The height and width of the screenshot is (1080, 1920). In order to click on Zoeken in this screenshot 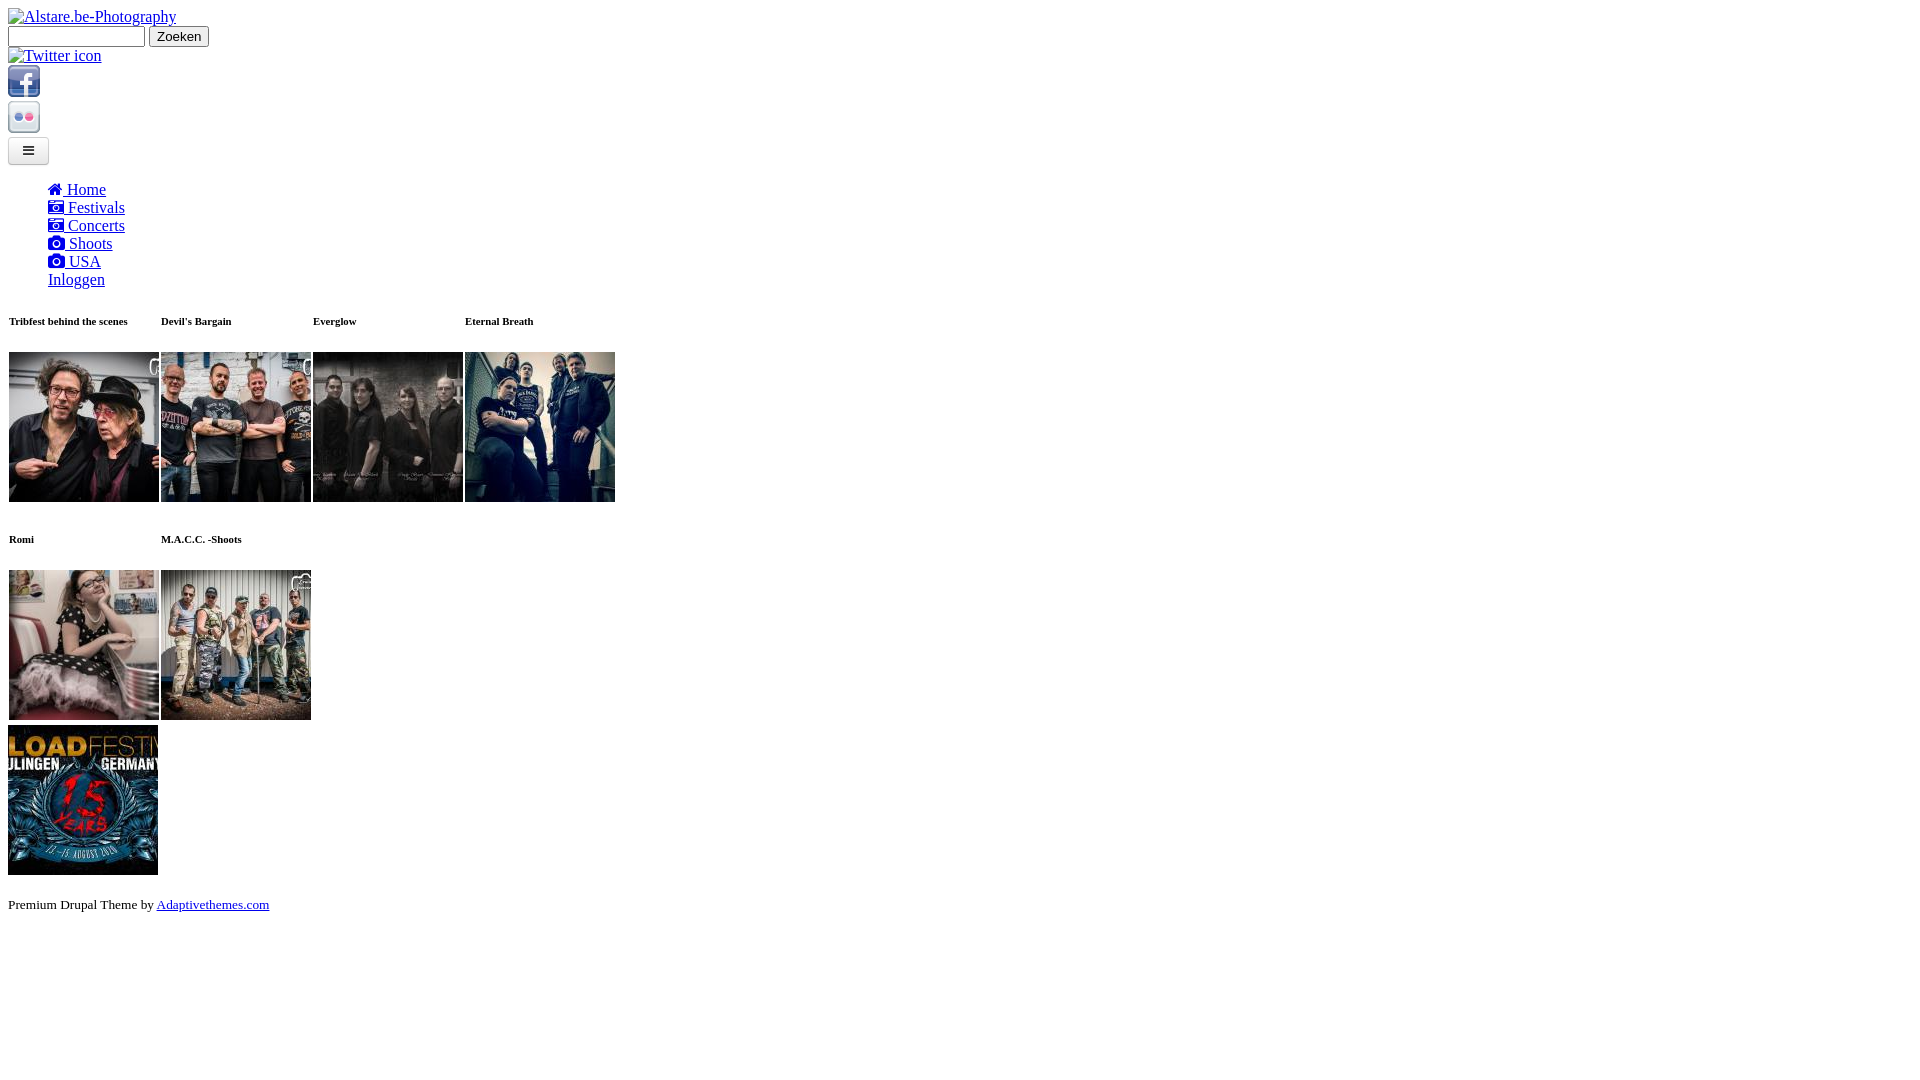, I will do `click(179, 36)`.